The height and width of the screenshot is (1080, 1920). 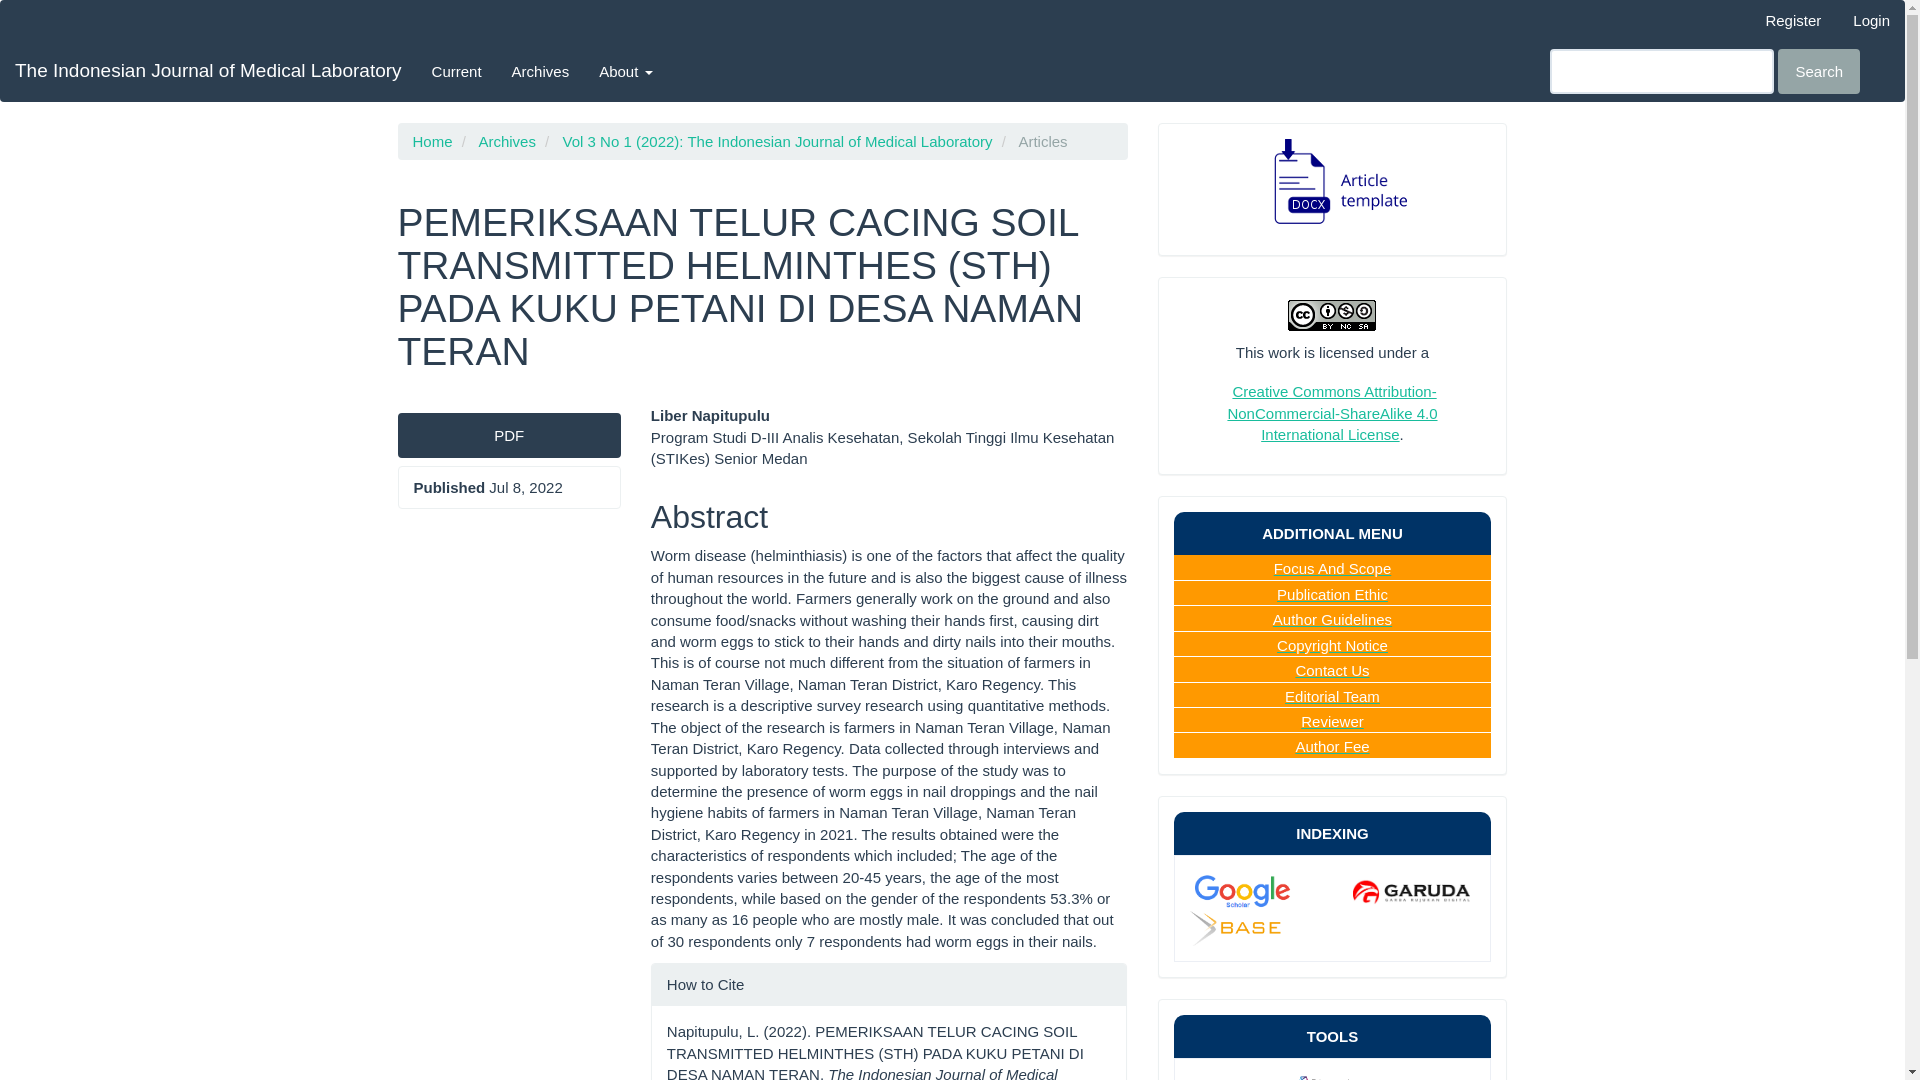 I want to click on Current, so click(x=456, y=71).